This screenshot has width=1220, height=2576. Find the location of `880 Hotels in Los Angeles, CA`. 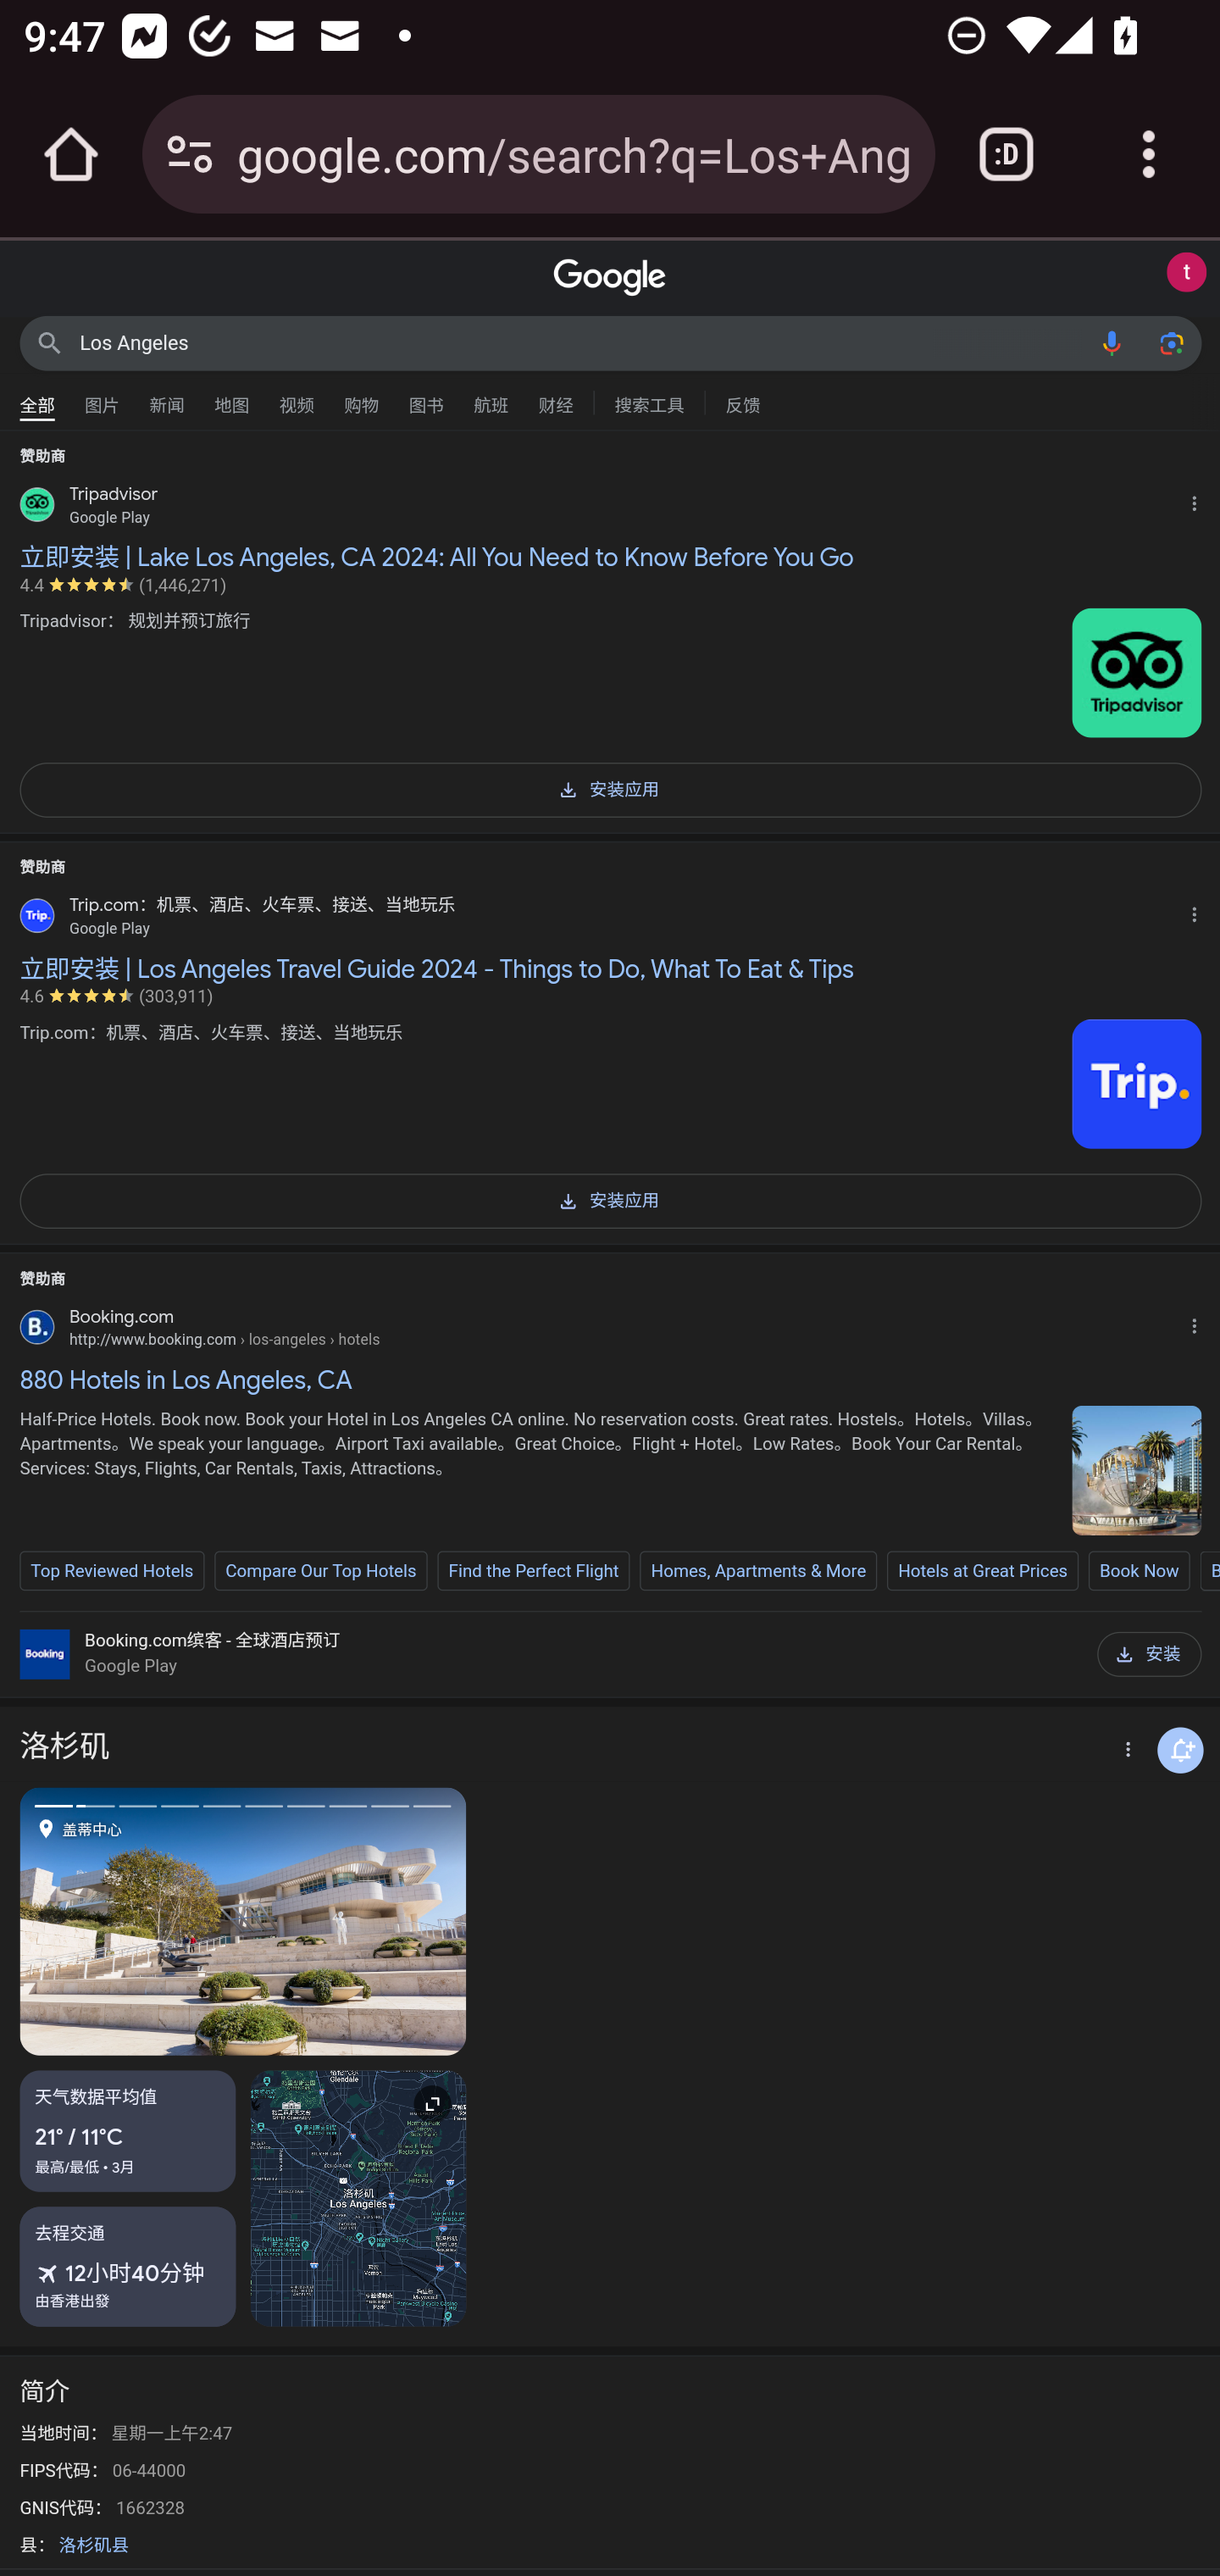

880 Hotels in Los Angeles, CA is located at coordinates (610, 1380).